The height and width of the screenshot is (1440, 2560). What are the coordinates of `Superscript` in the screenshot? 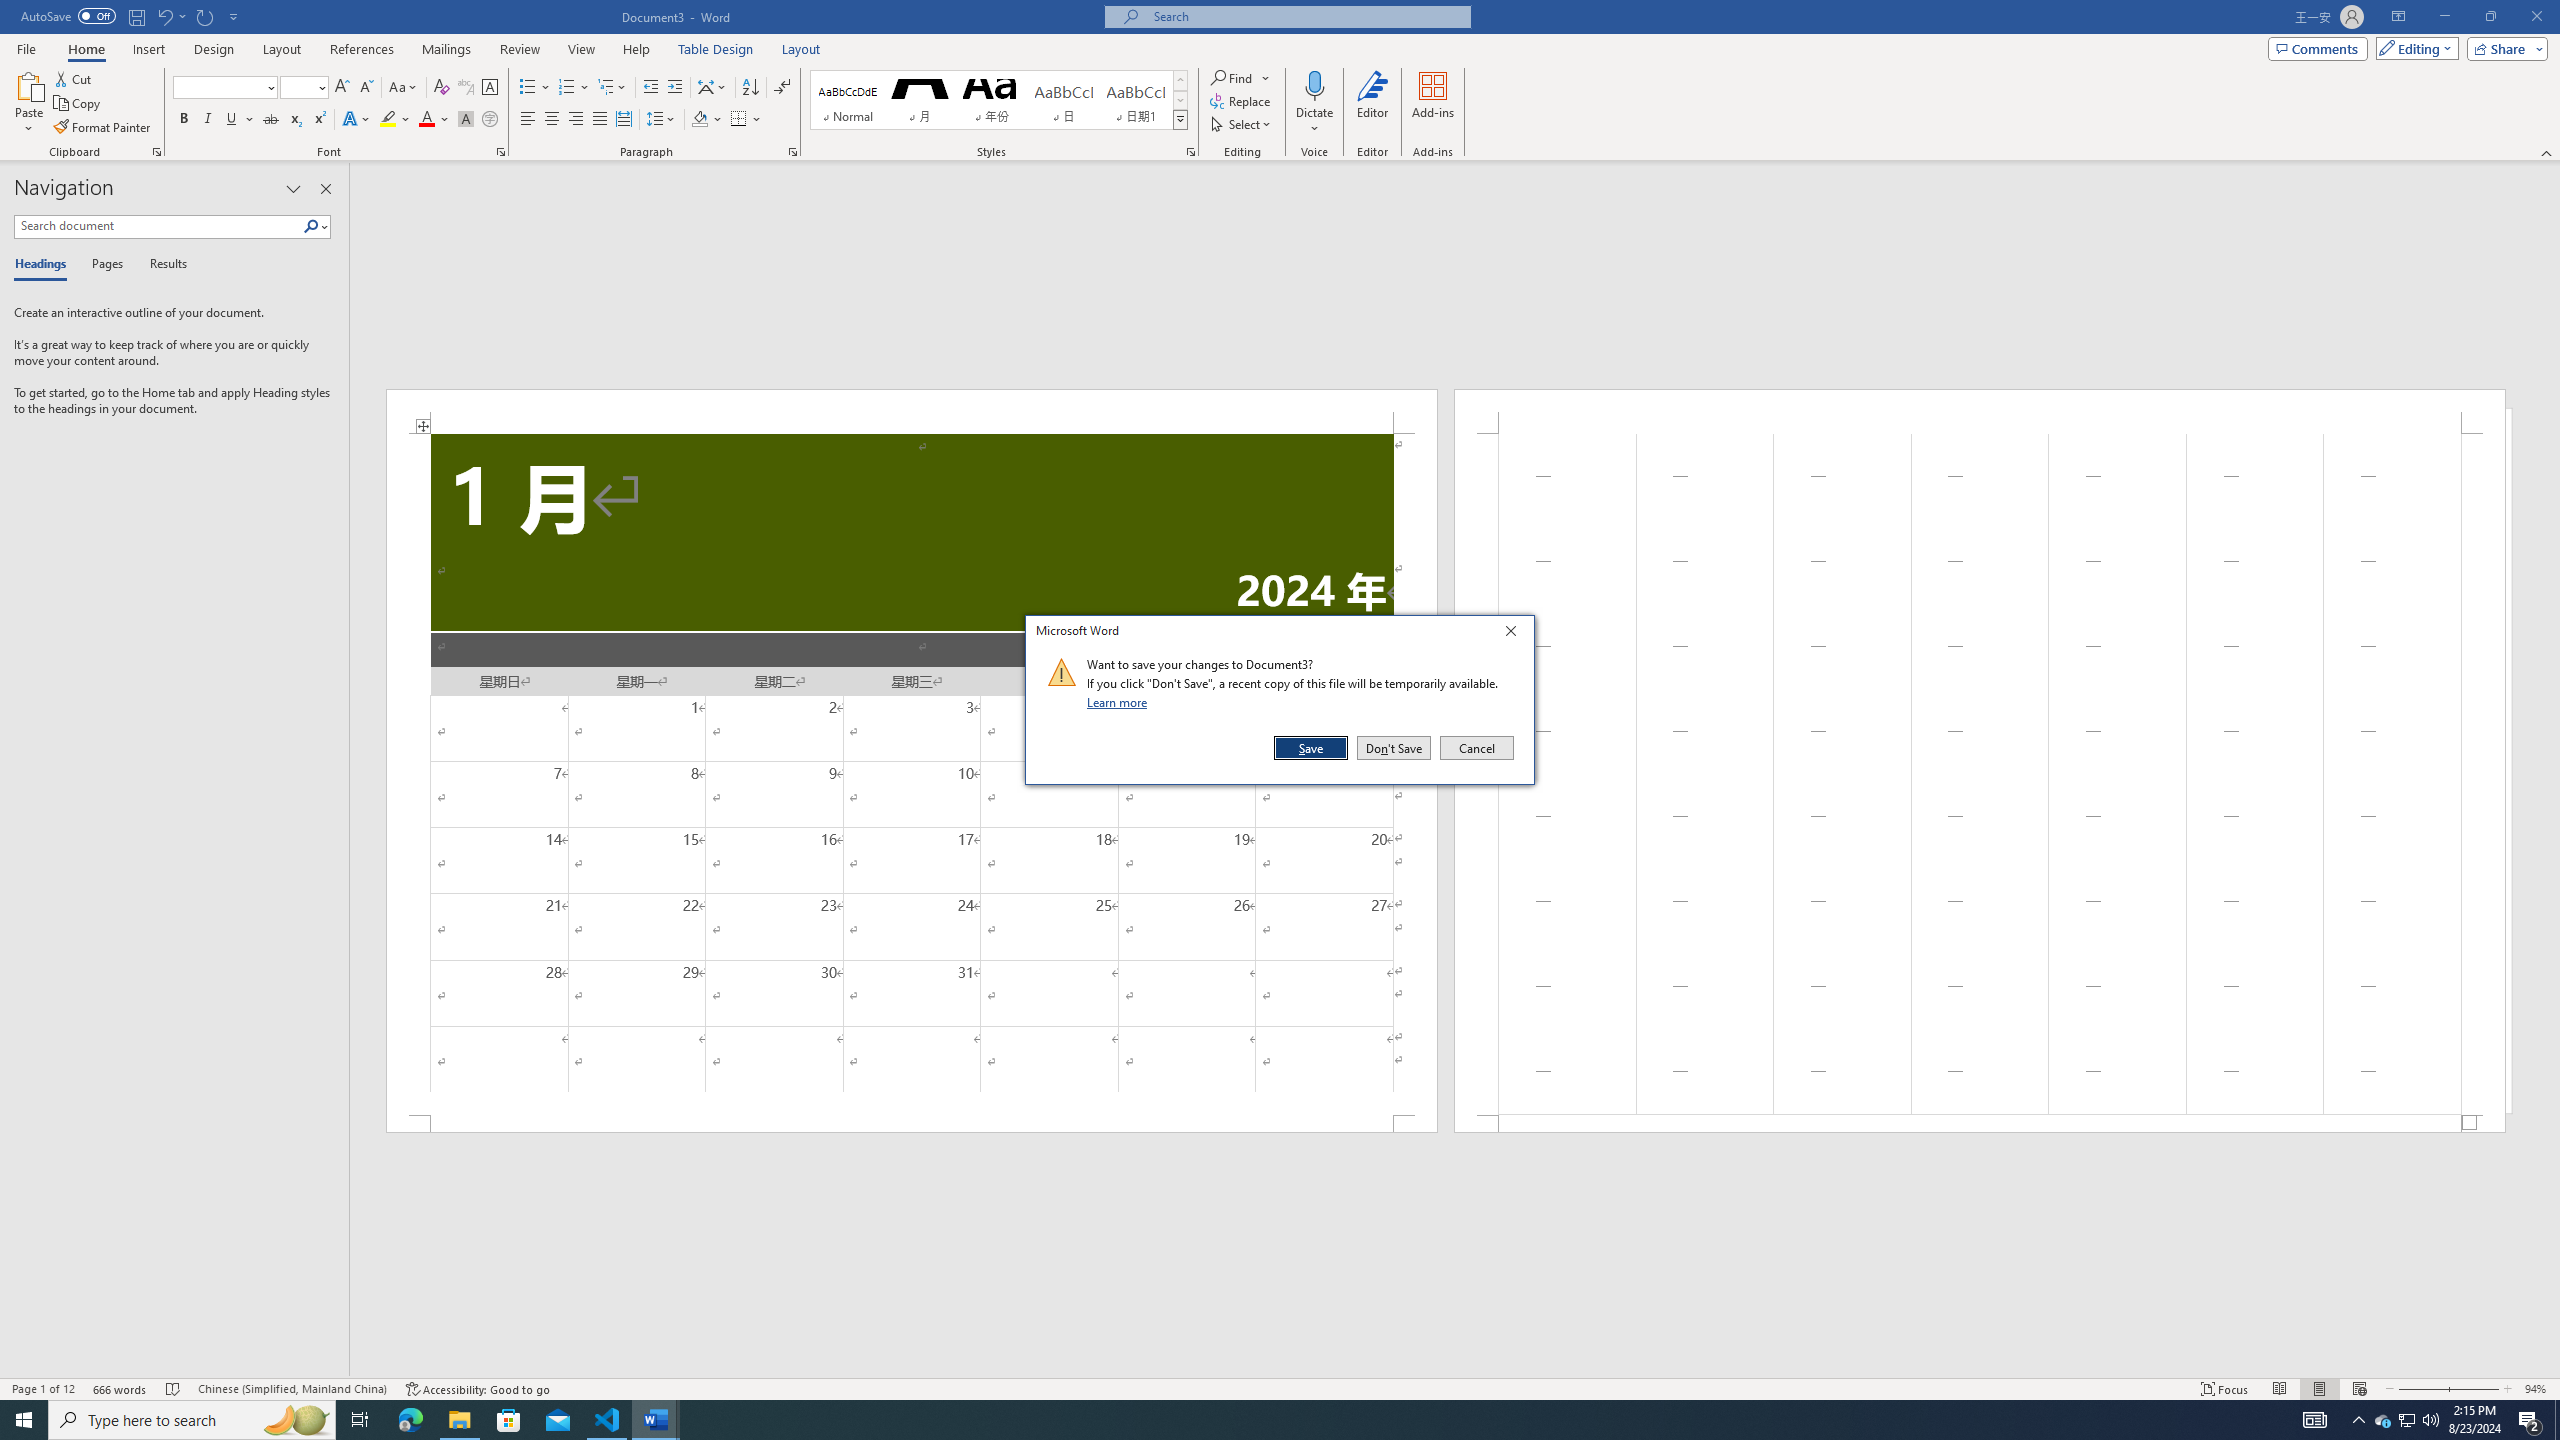 It's located at (318, 120).